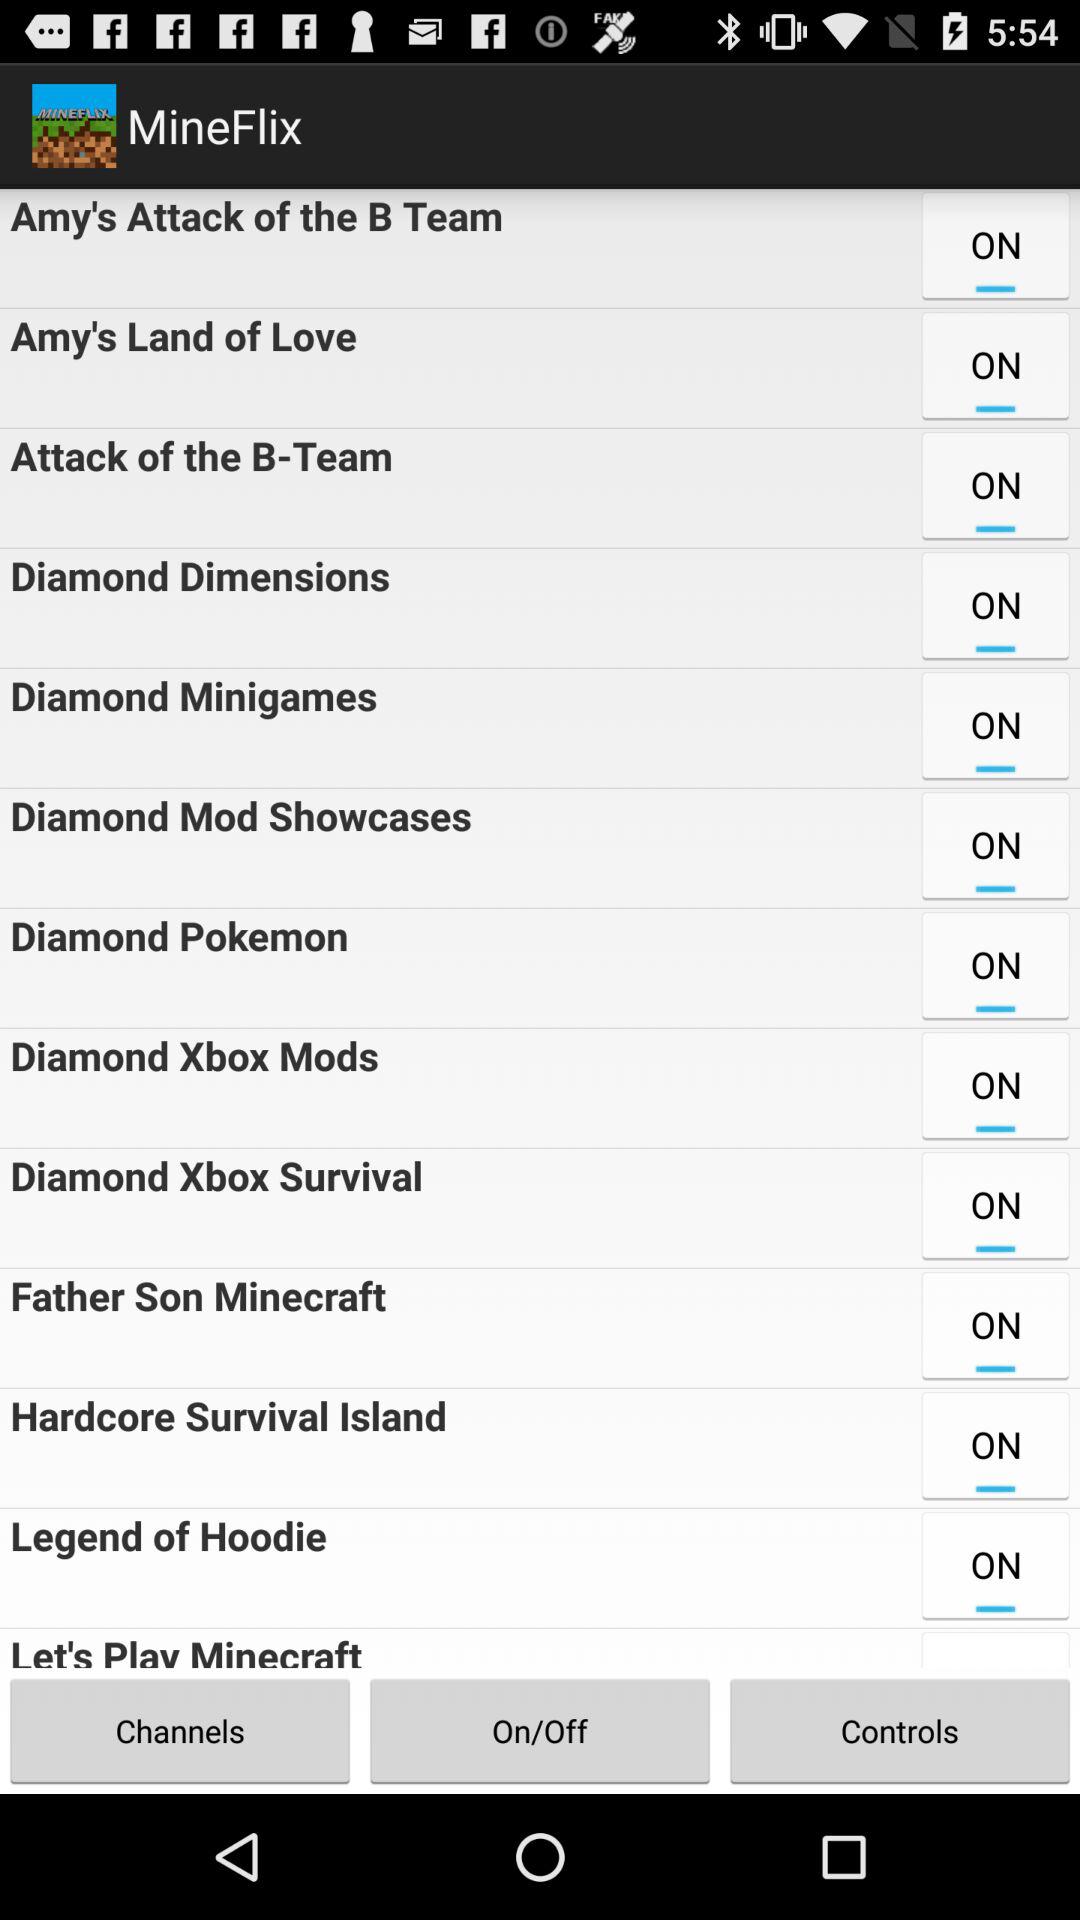  Describe the element at coordinates (540, 1730) in the screenshot. I see `select the item below let s play app` at that location.